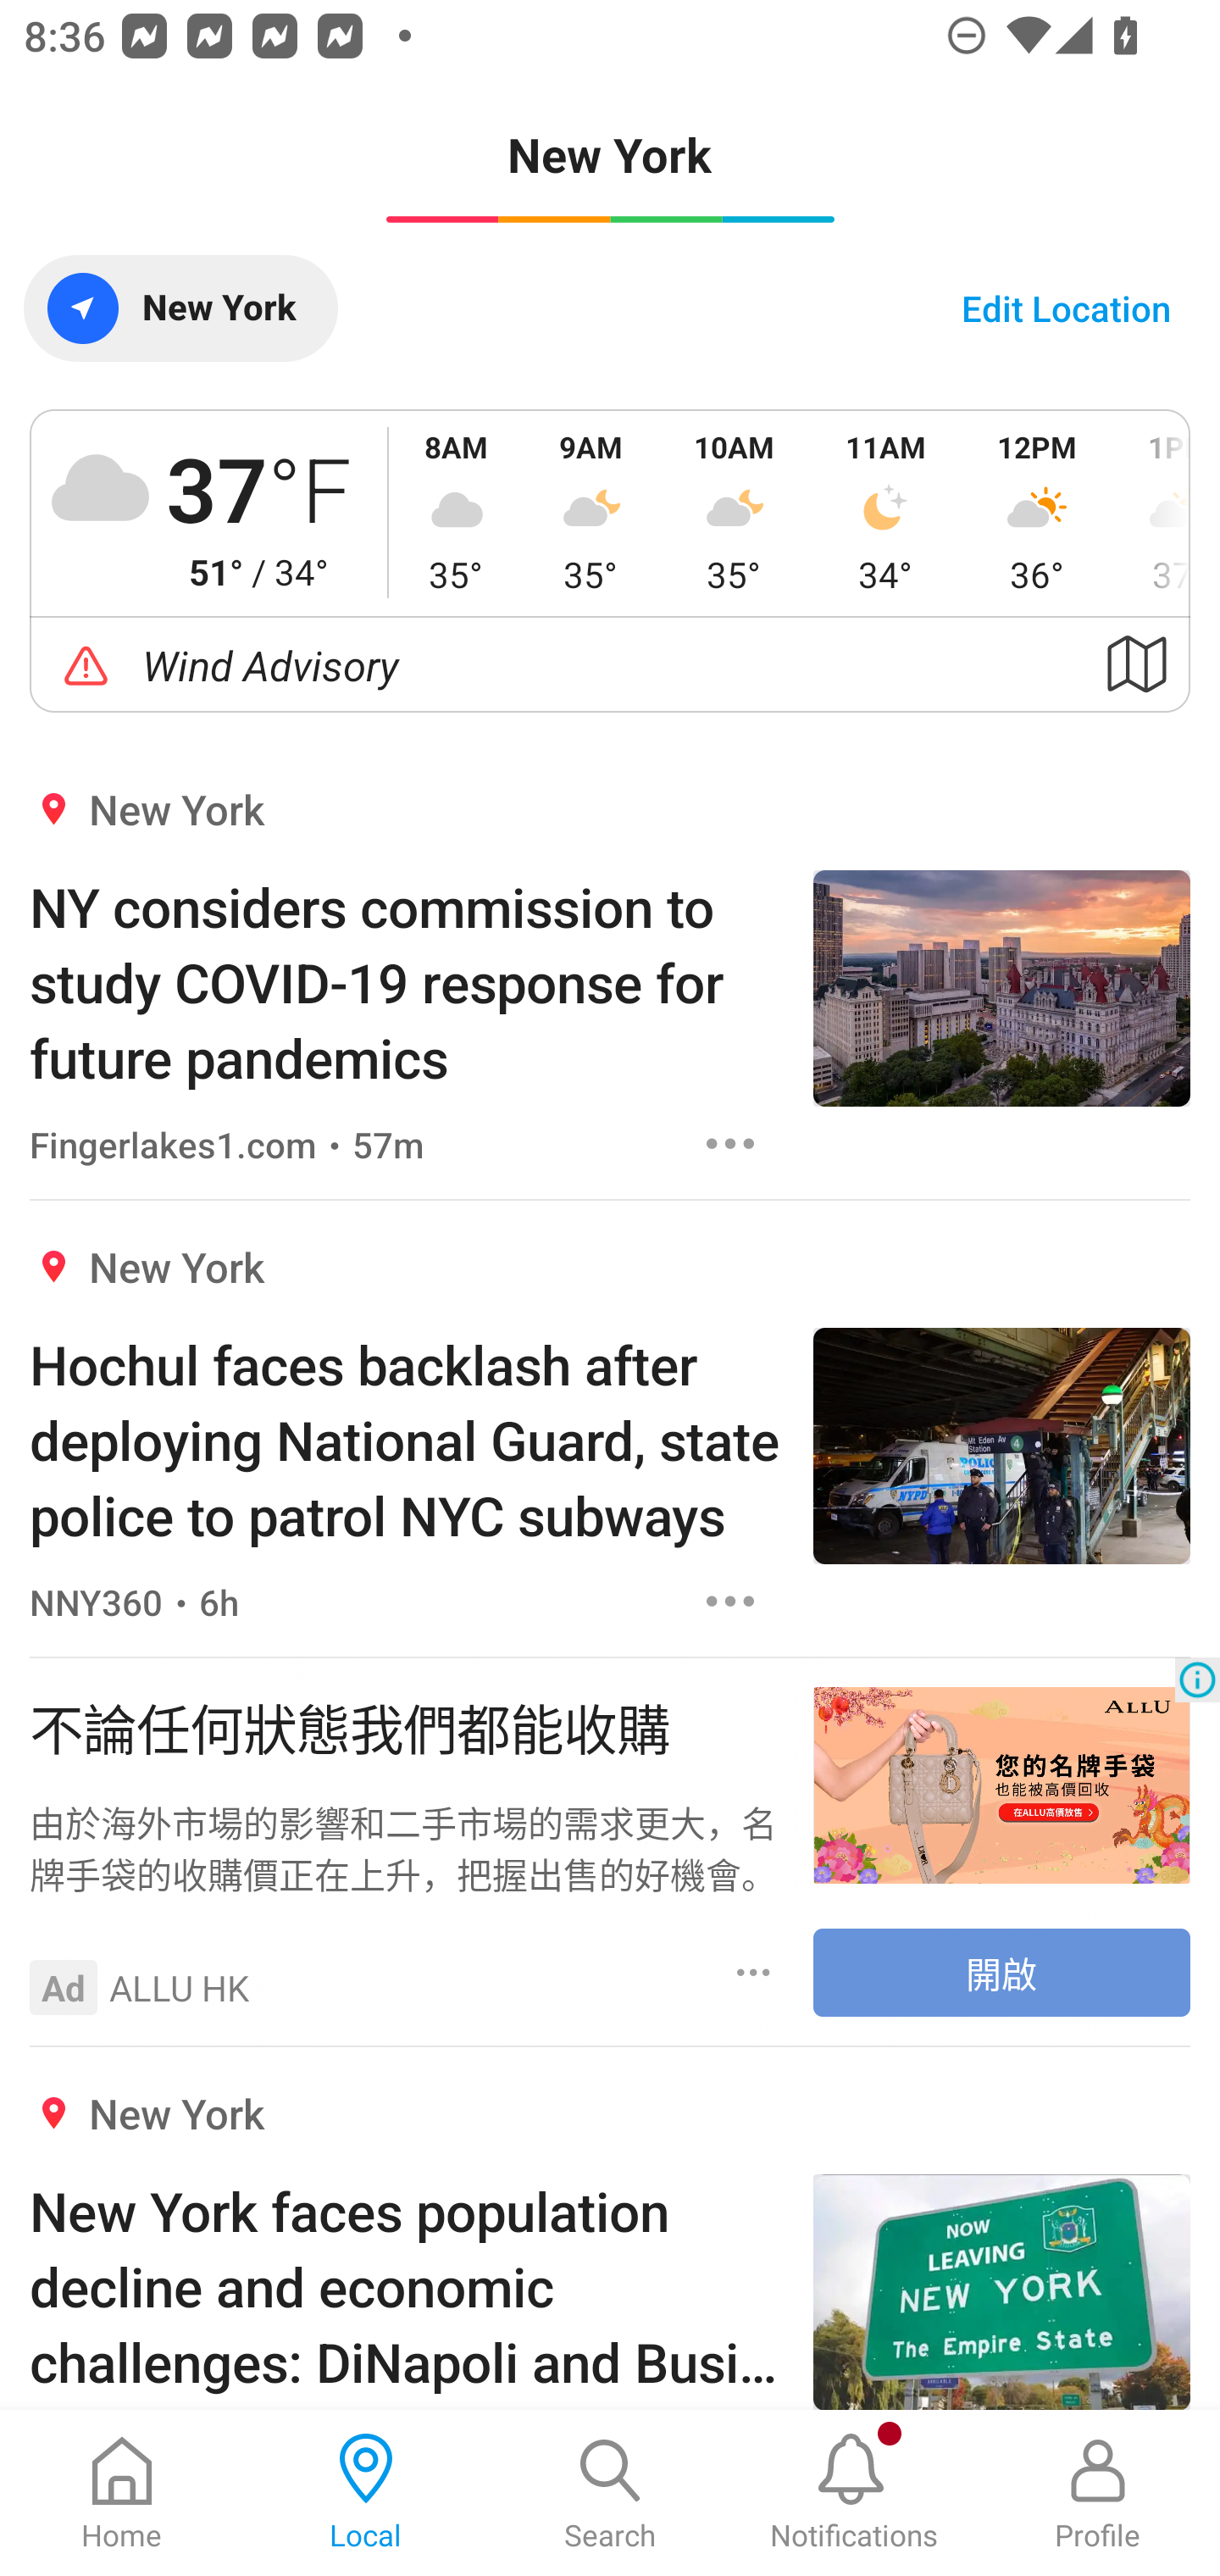  What do you see at coordinates (885, 512) in the screenshot?
I see `11AM 34°` at bounding box center [885, 512].